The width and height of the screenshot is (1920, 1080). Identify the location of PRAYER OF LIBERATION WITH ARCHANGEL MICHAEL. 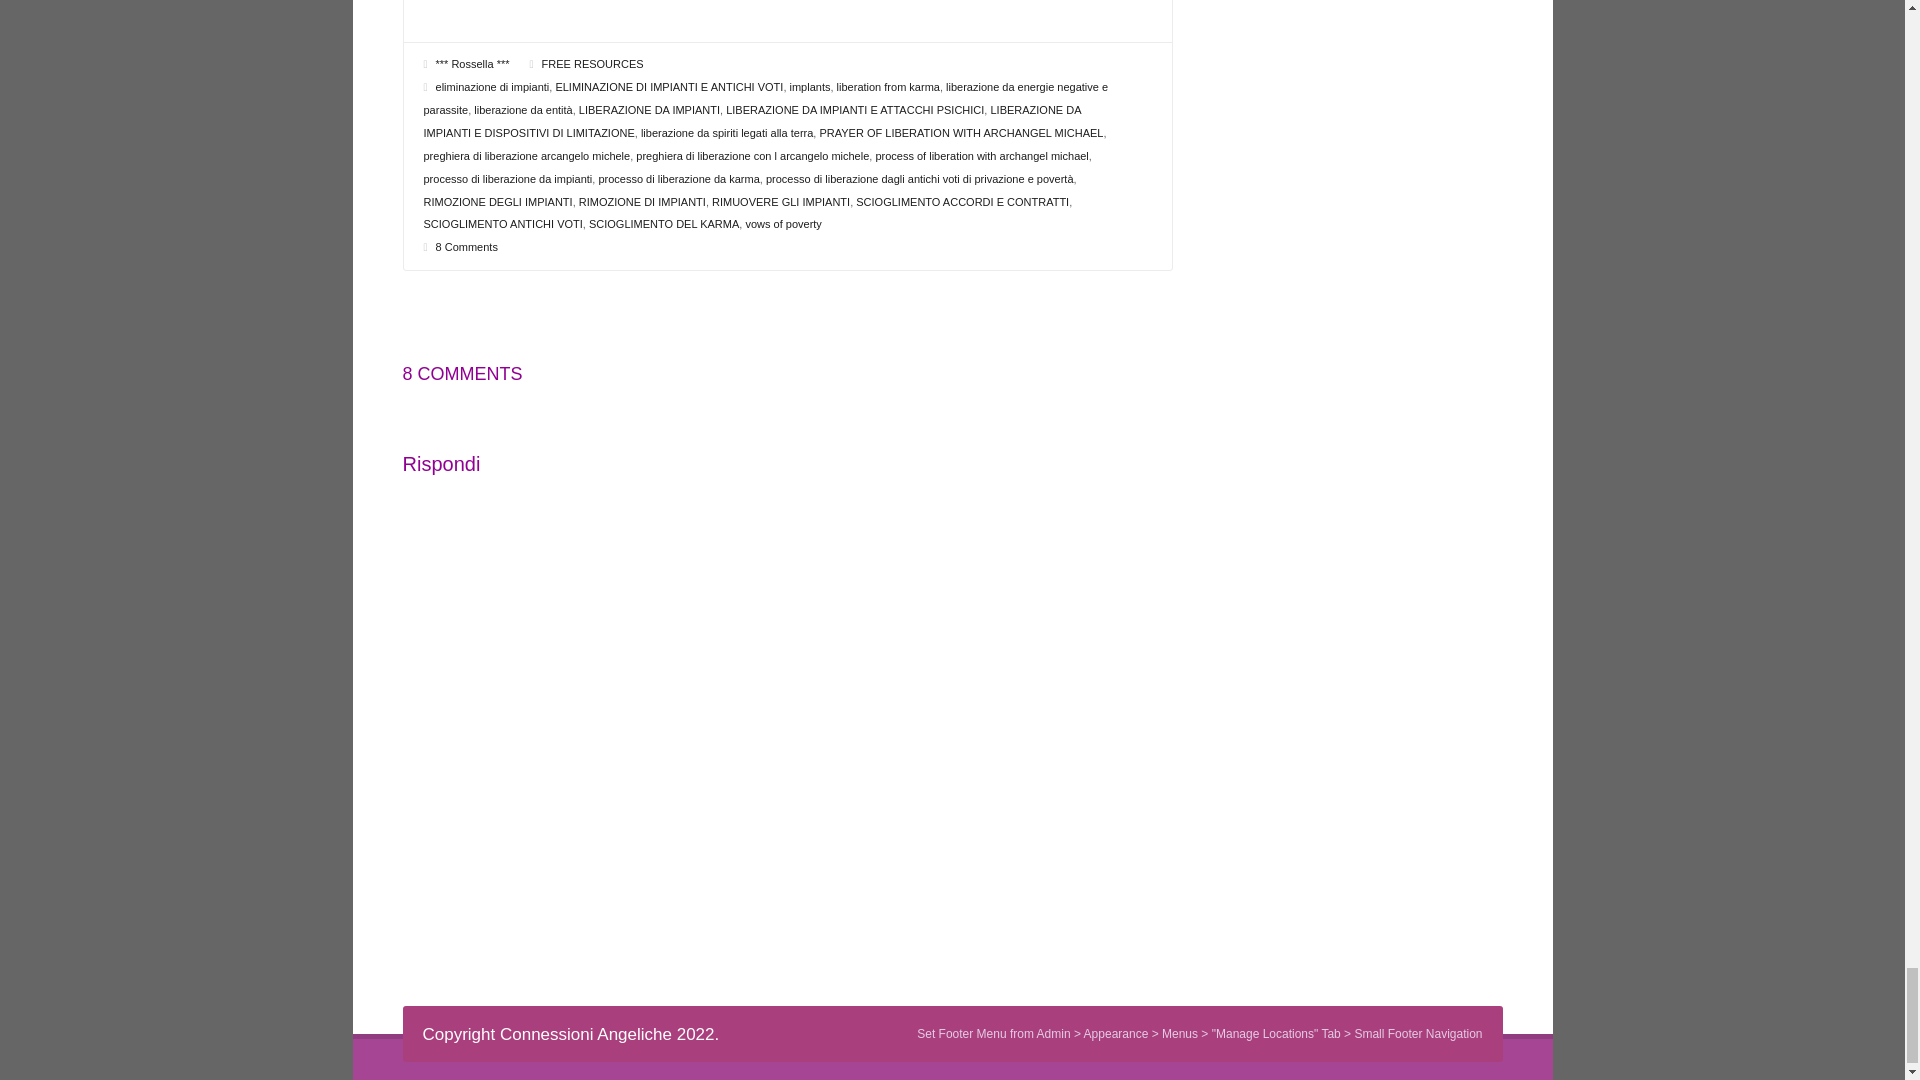
(960, 133).